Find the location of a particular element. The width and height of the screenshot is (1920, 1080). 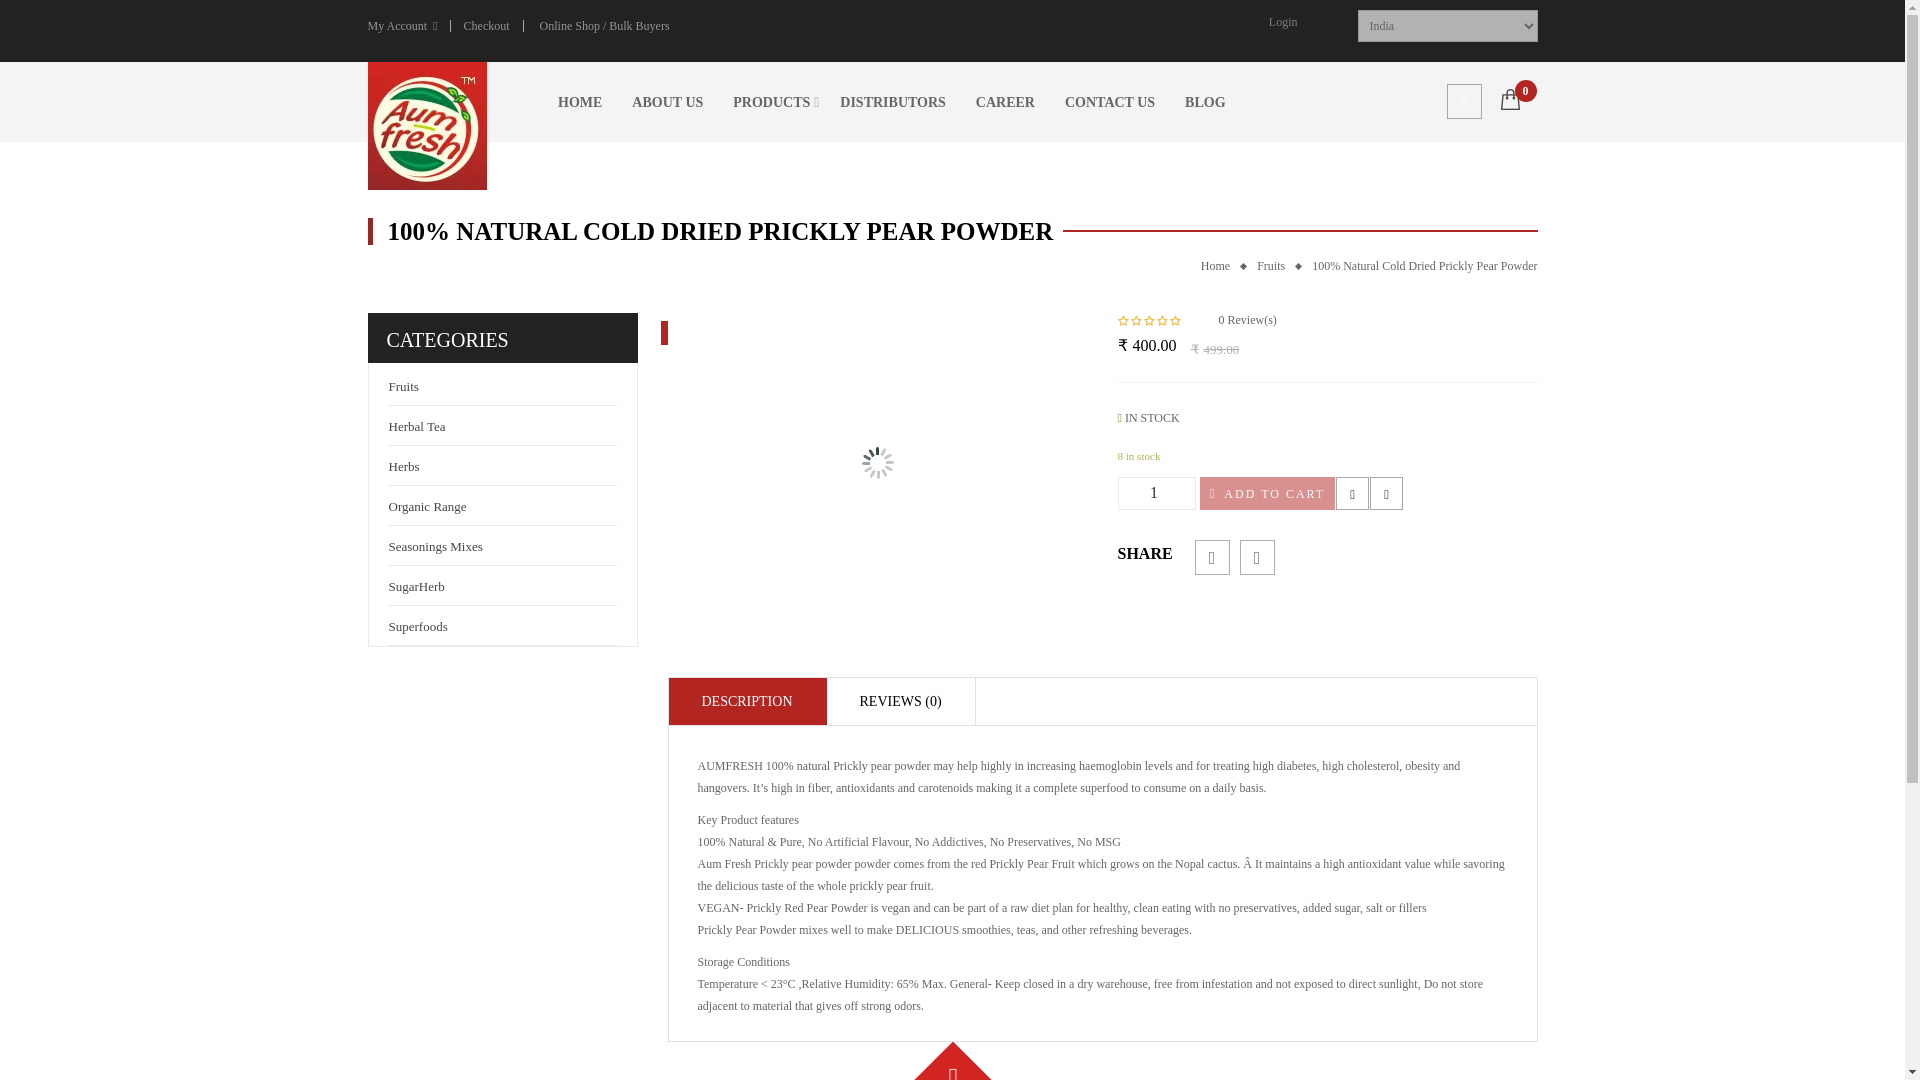

Organic Range is located at coordinates (426, 506).